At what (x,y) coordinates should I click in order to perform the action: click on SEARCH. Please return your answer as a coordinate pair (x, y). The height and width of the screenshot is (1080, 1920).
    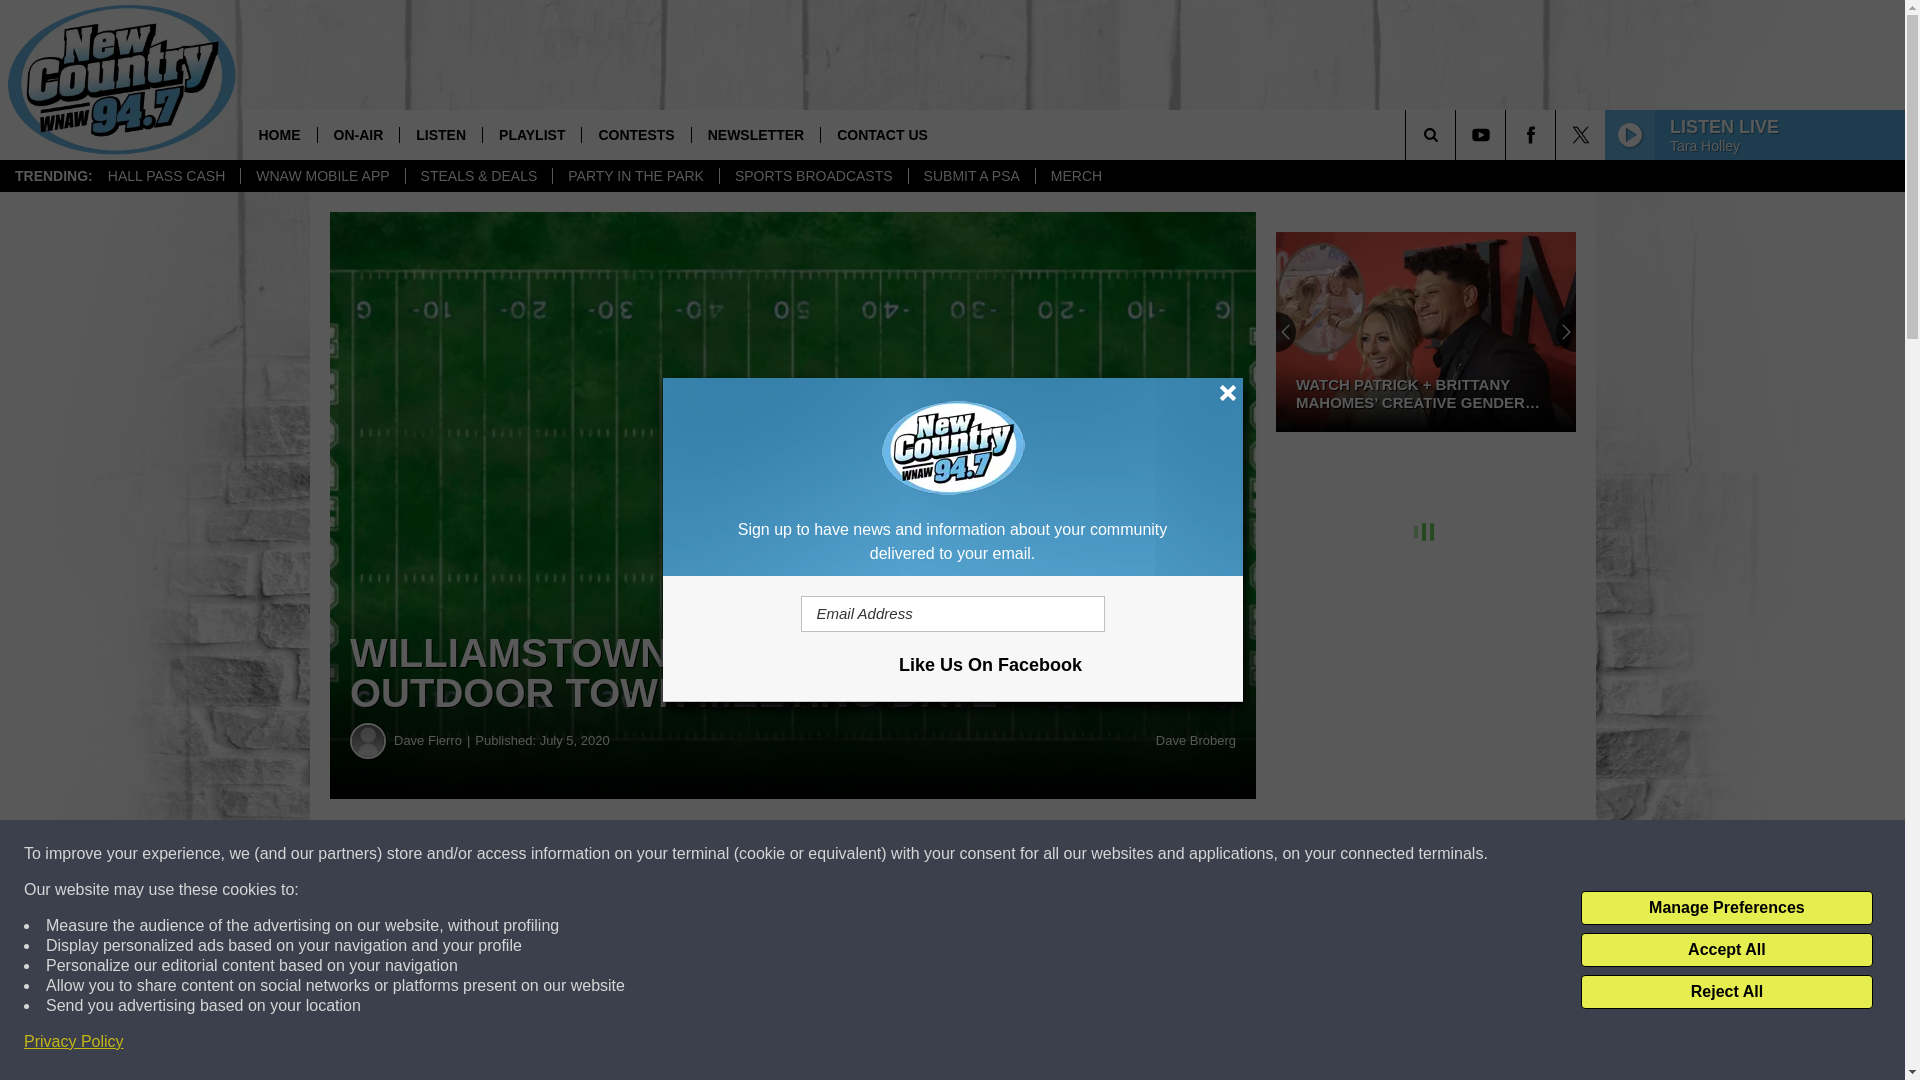
    Looking at the image, I should click on (1458, 134).